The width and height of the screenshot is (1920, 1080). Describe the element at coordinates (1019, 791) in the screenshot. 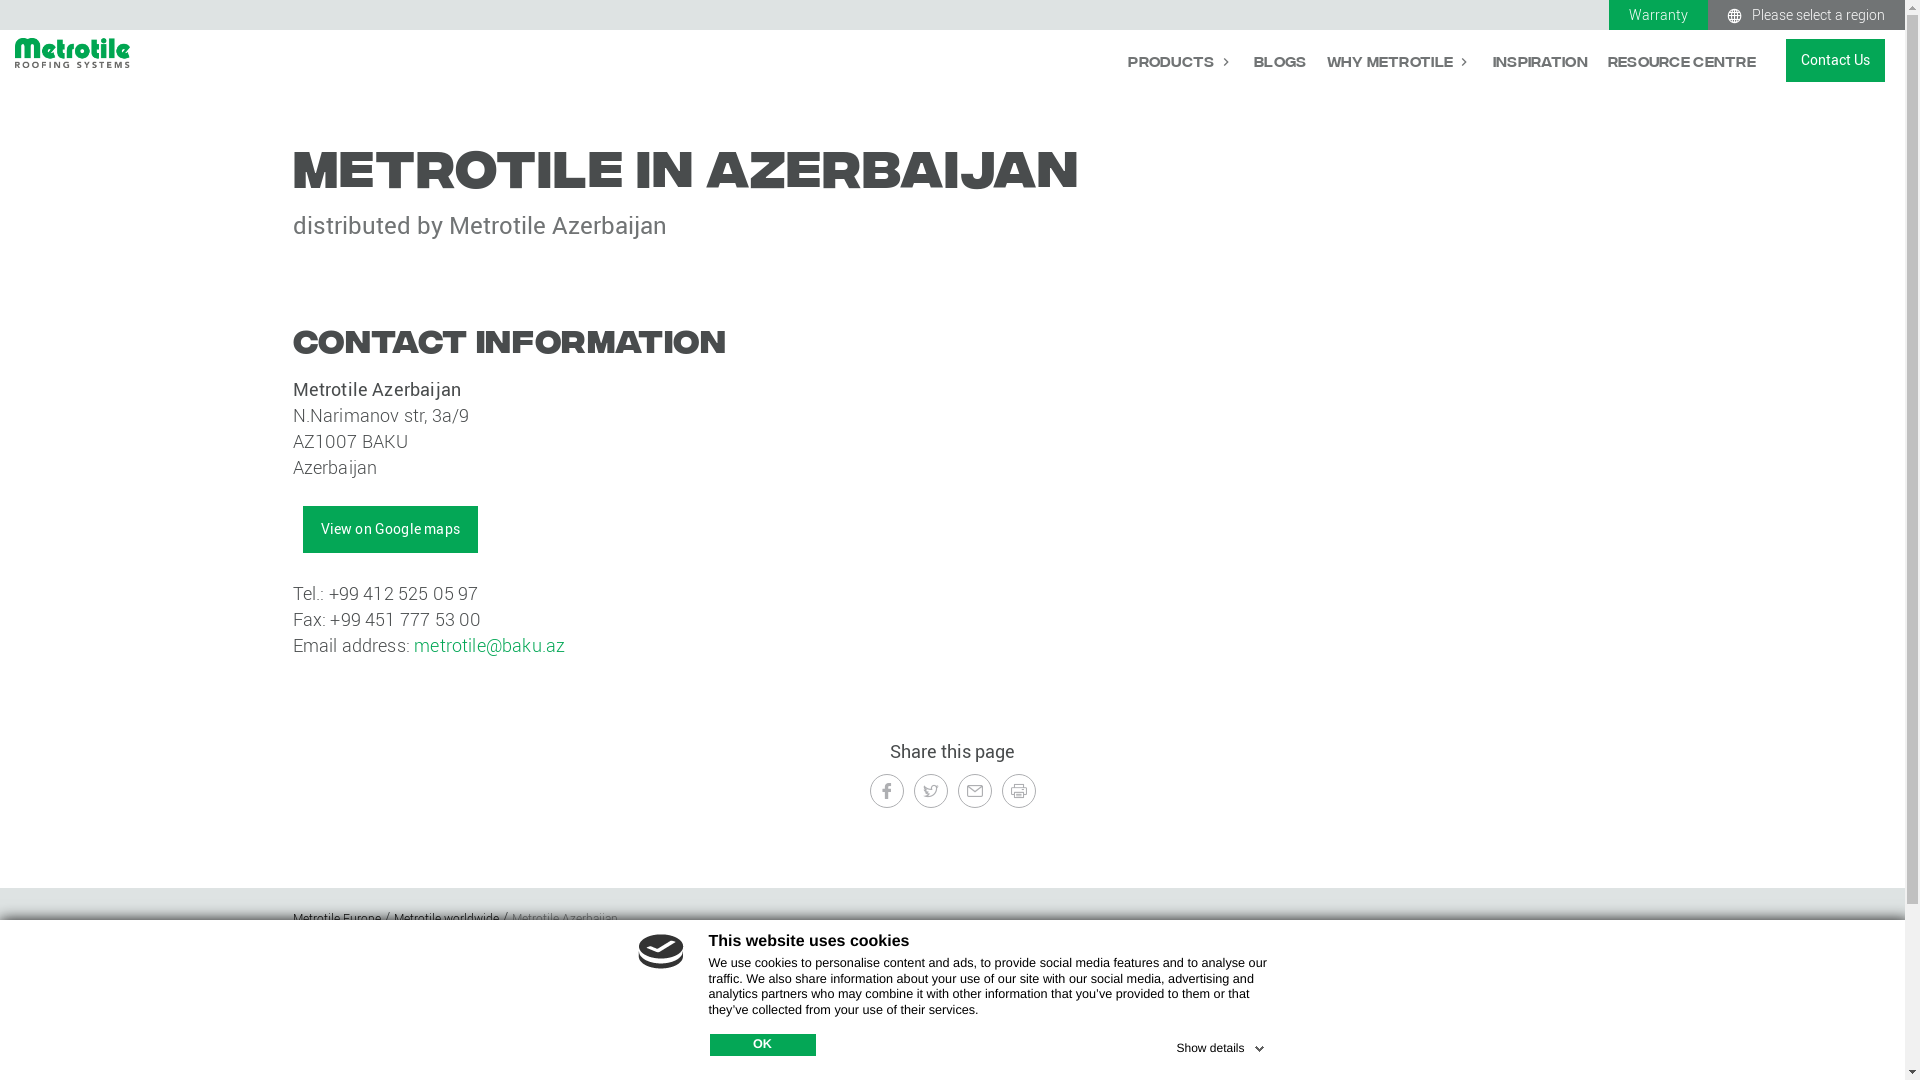

I see `Print this page` at that location.